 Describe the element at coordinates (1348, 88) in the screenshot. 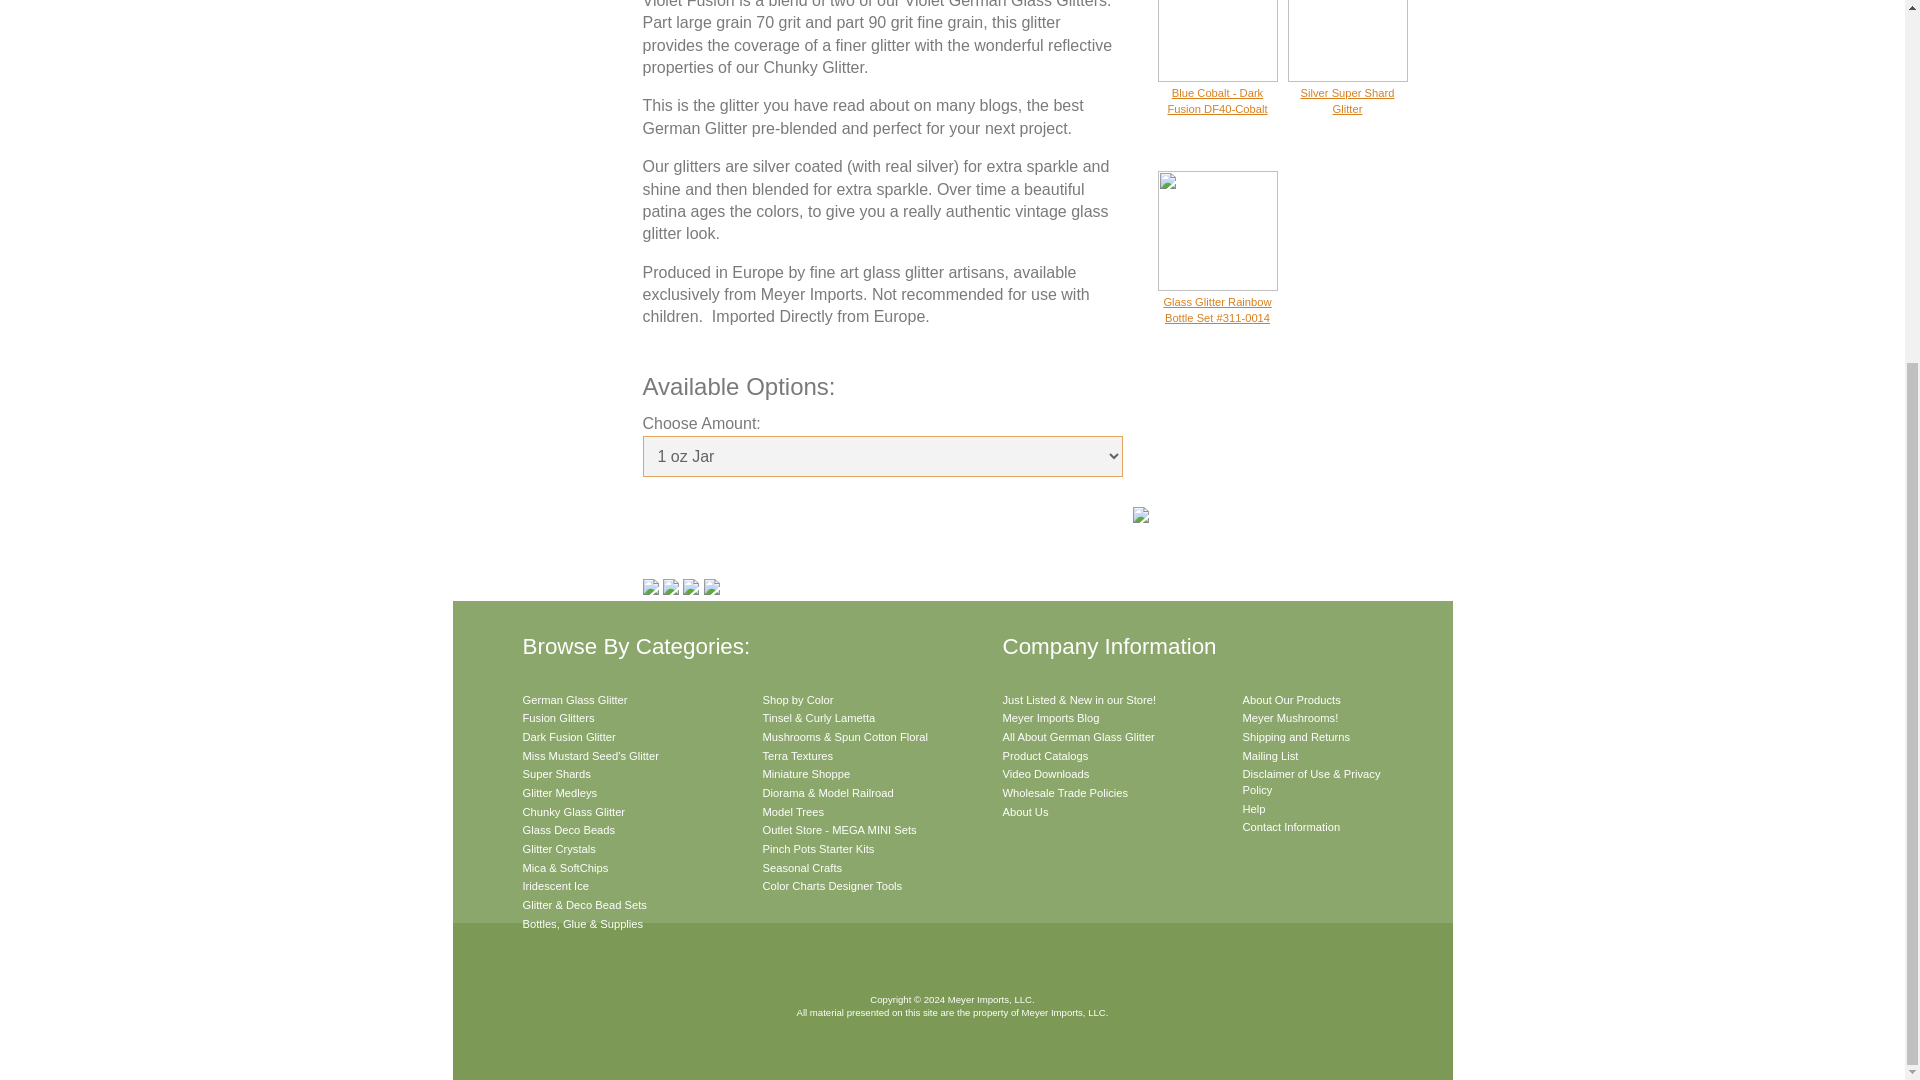

I see `Silver Super Shard Glitter` at that location.